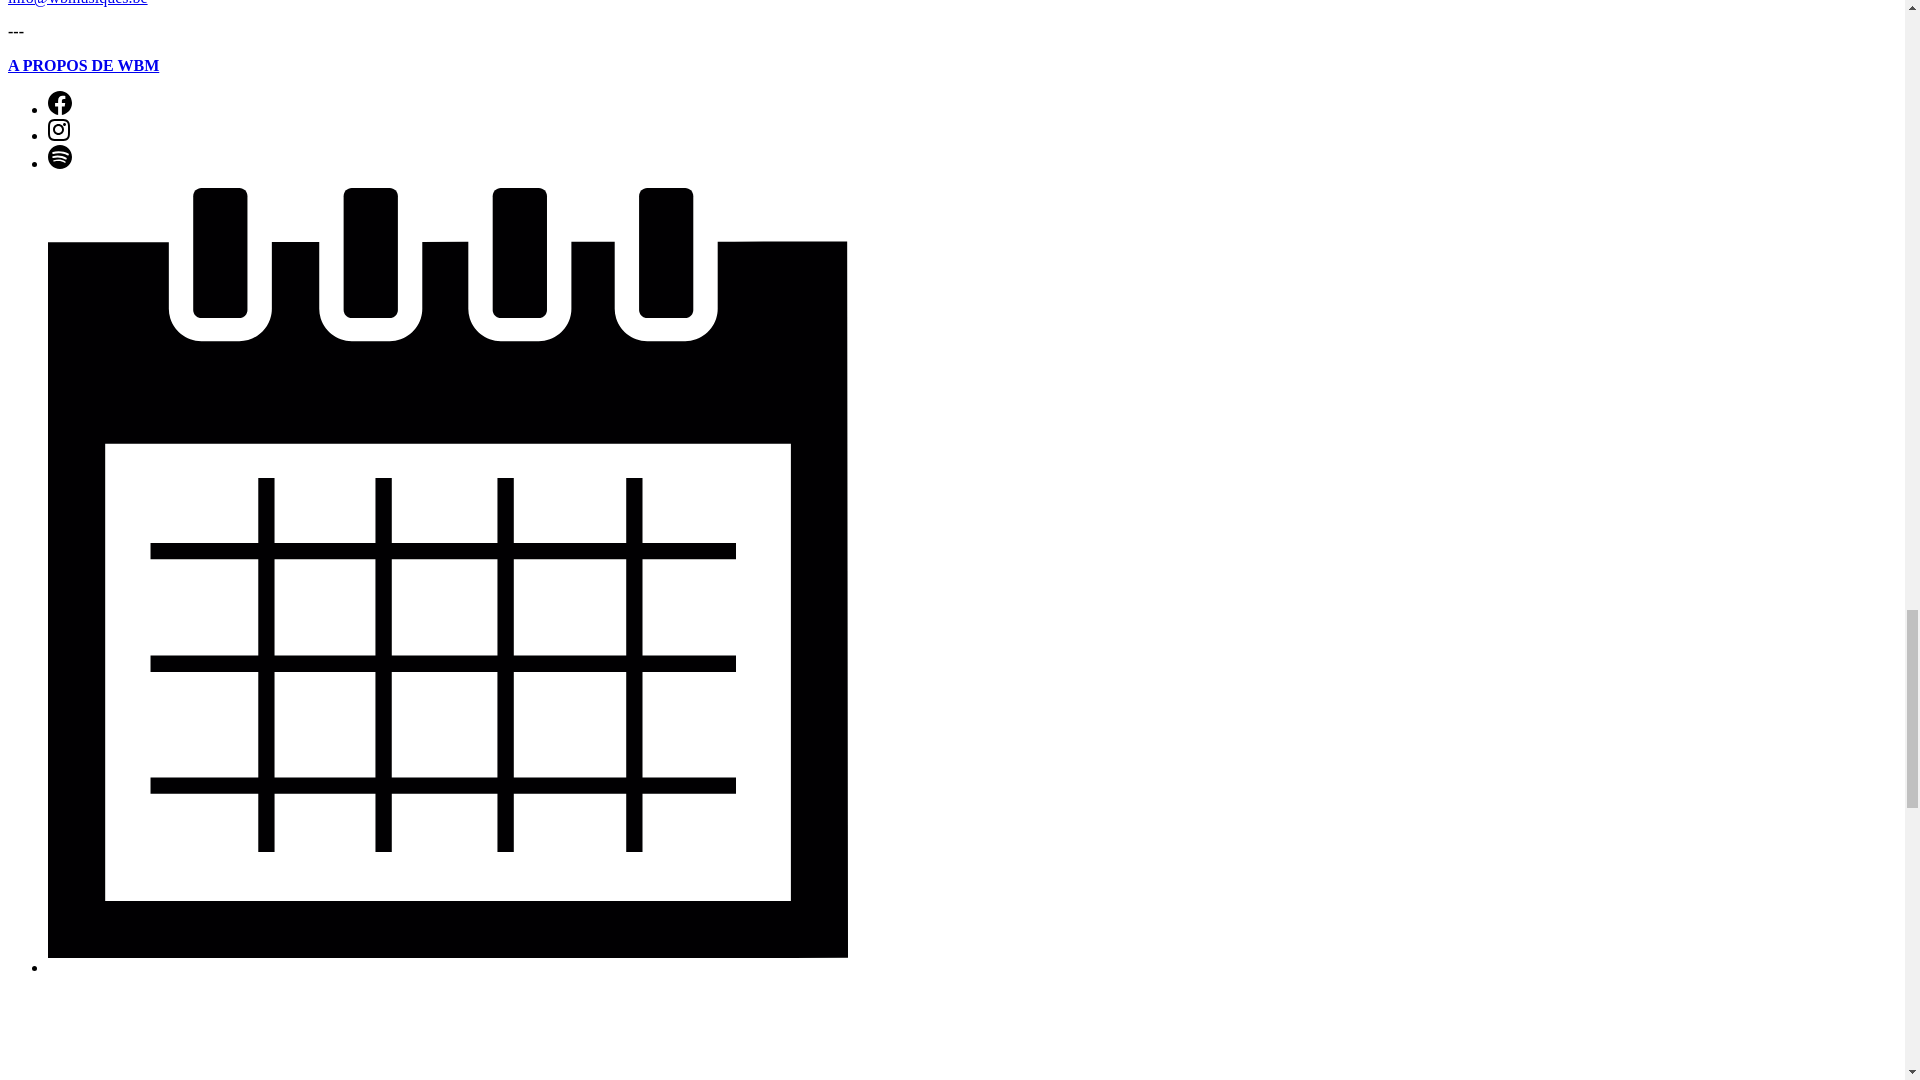 This screenshot has width=1920, height=1080. I want to click on Instagram, so click(58, 130).